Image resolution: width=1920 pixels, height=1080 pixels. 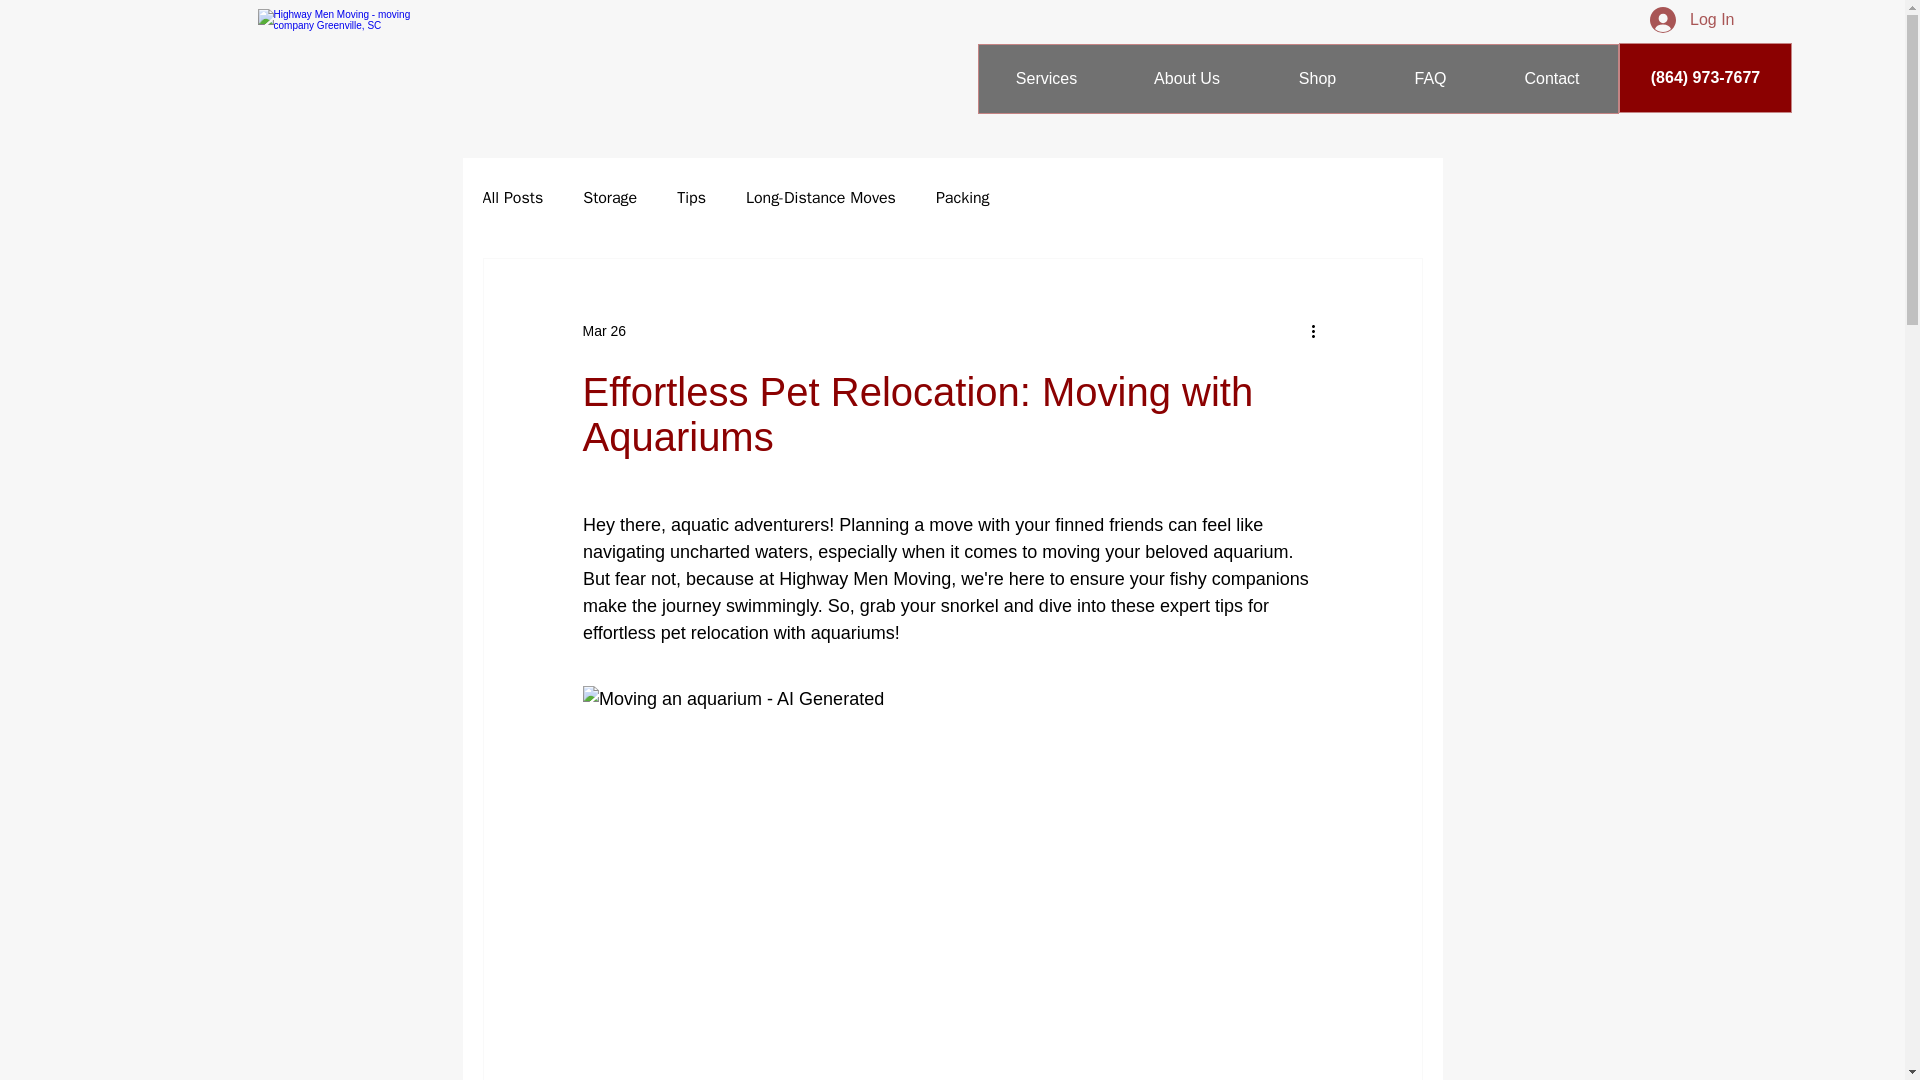 I want to click on Contact, so click(x=1551, y=79).